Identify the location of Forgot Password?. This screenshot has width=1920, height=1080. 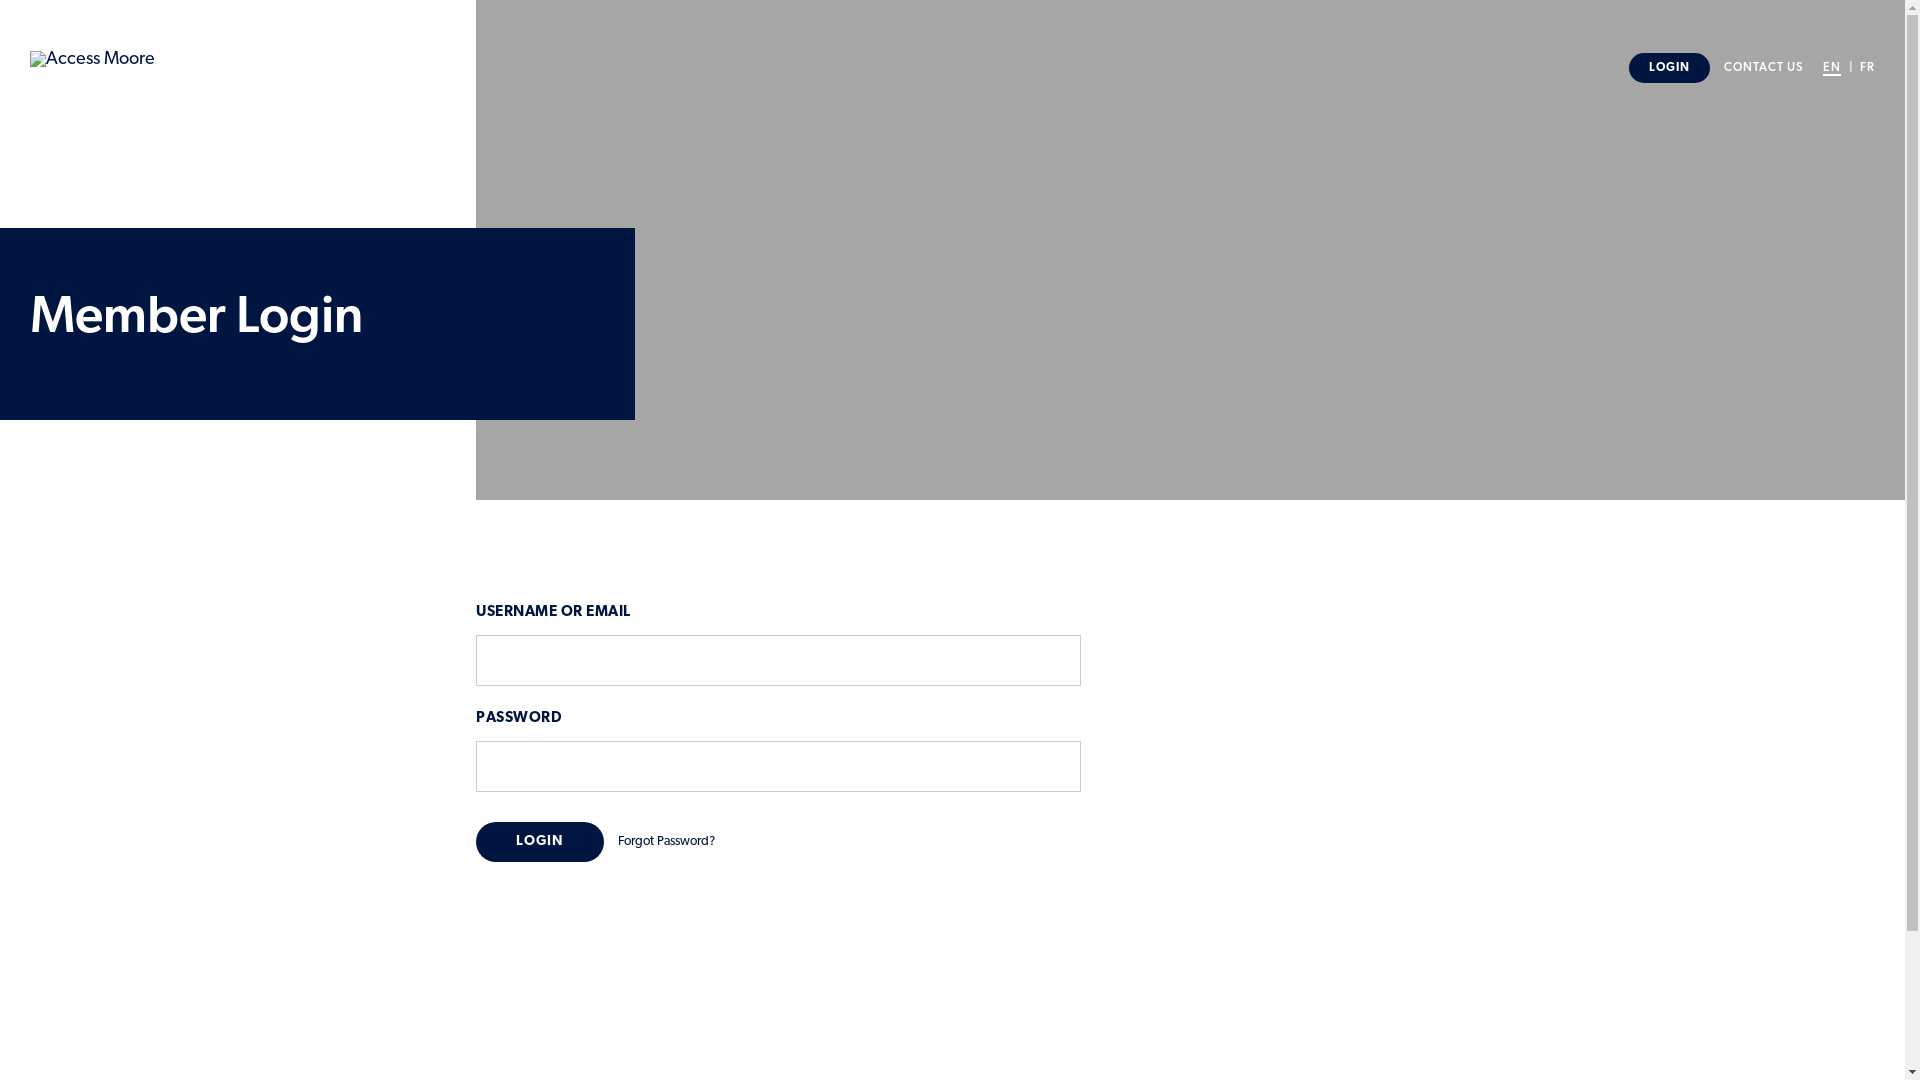
(666, 842).